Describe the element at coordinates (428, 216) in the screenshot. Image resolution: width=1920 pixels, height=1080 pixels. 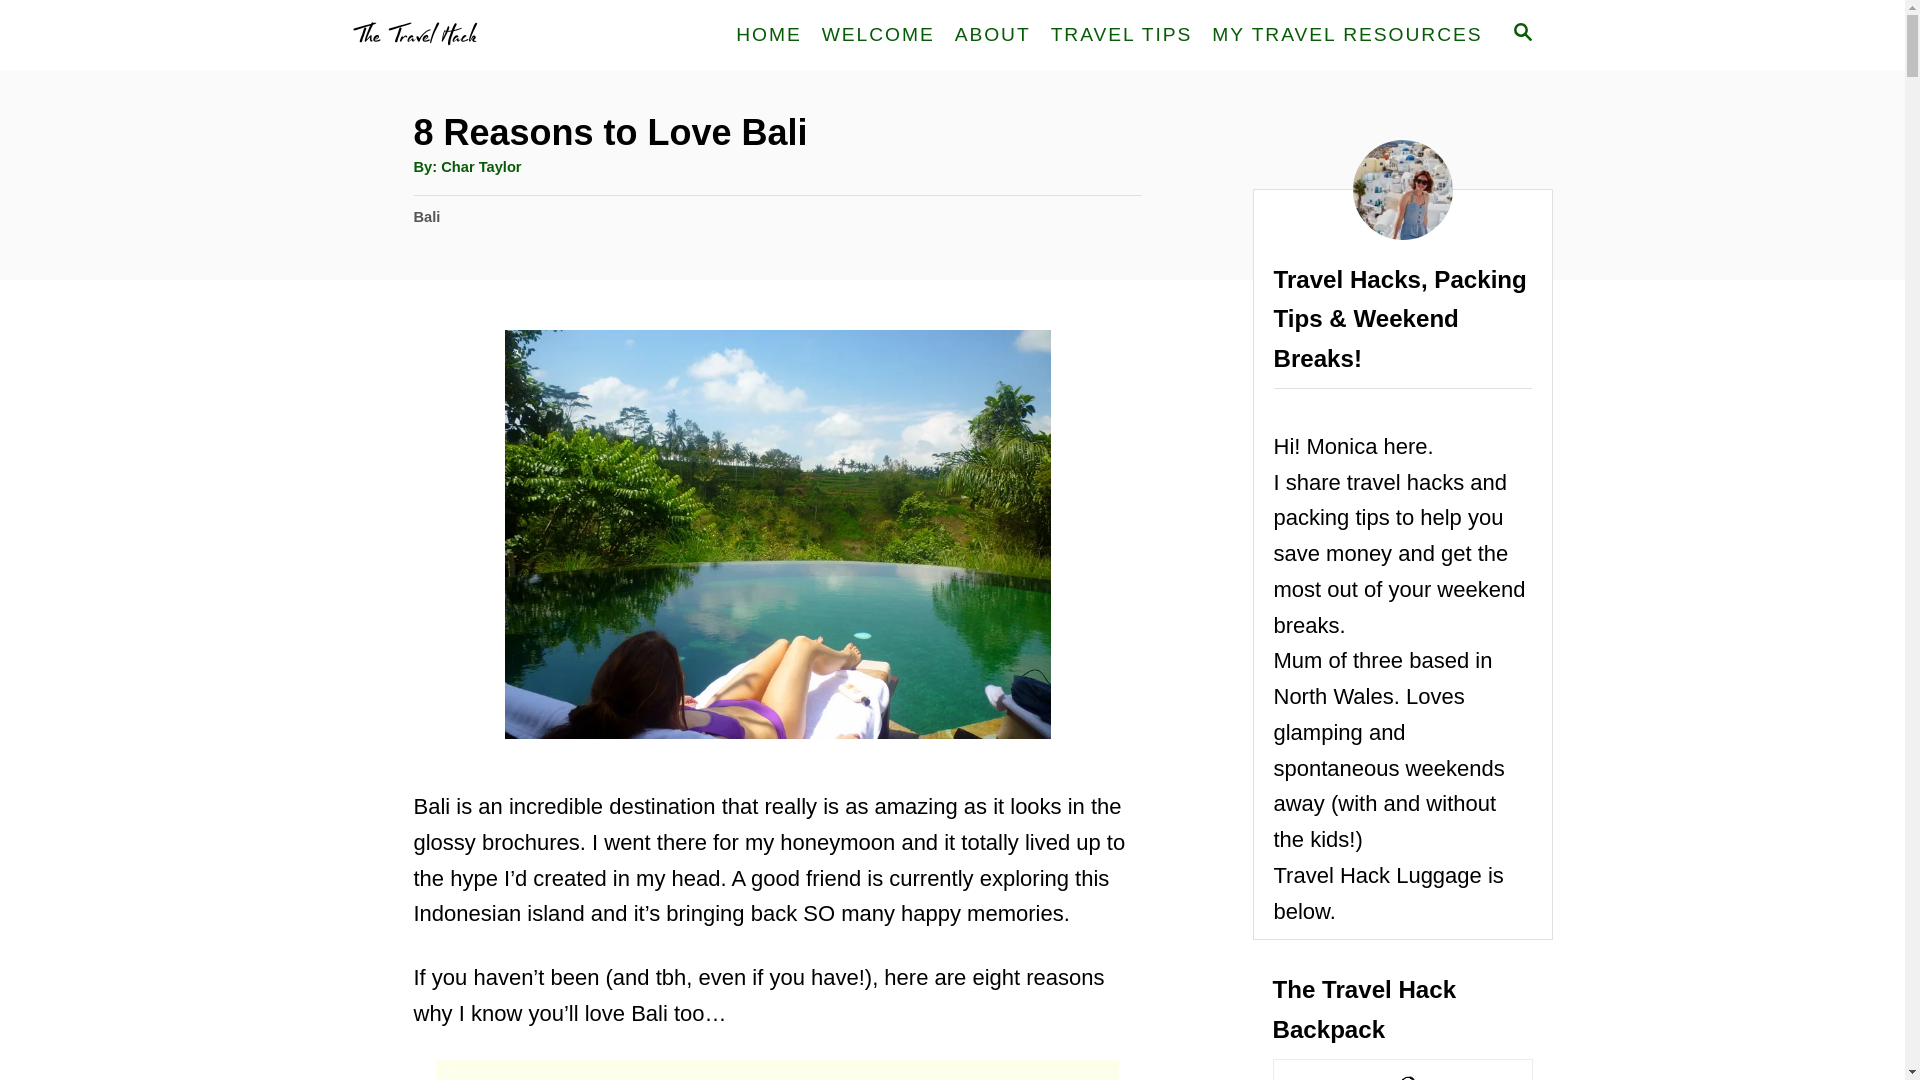
I see `Bali` at that location.